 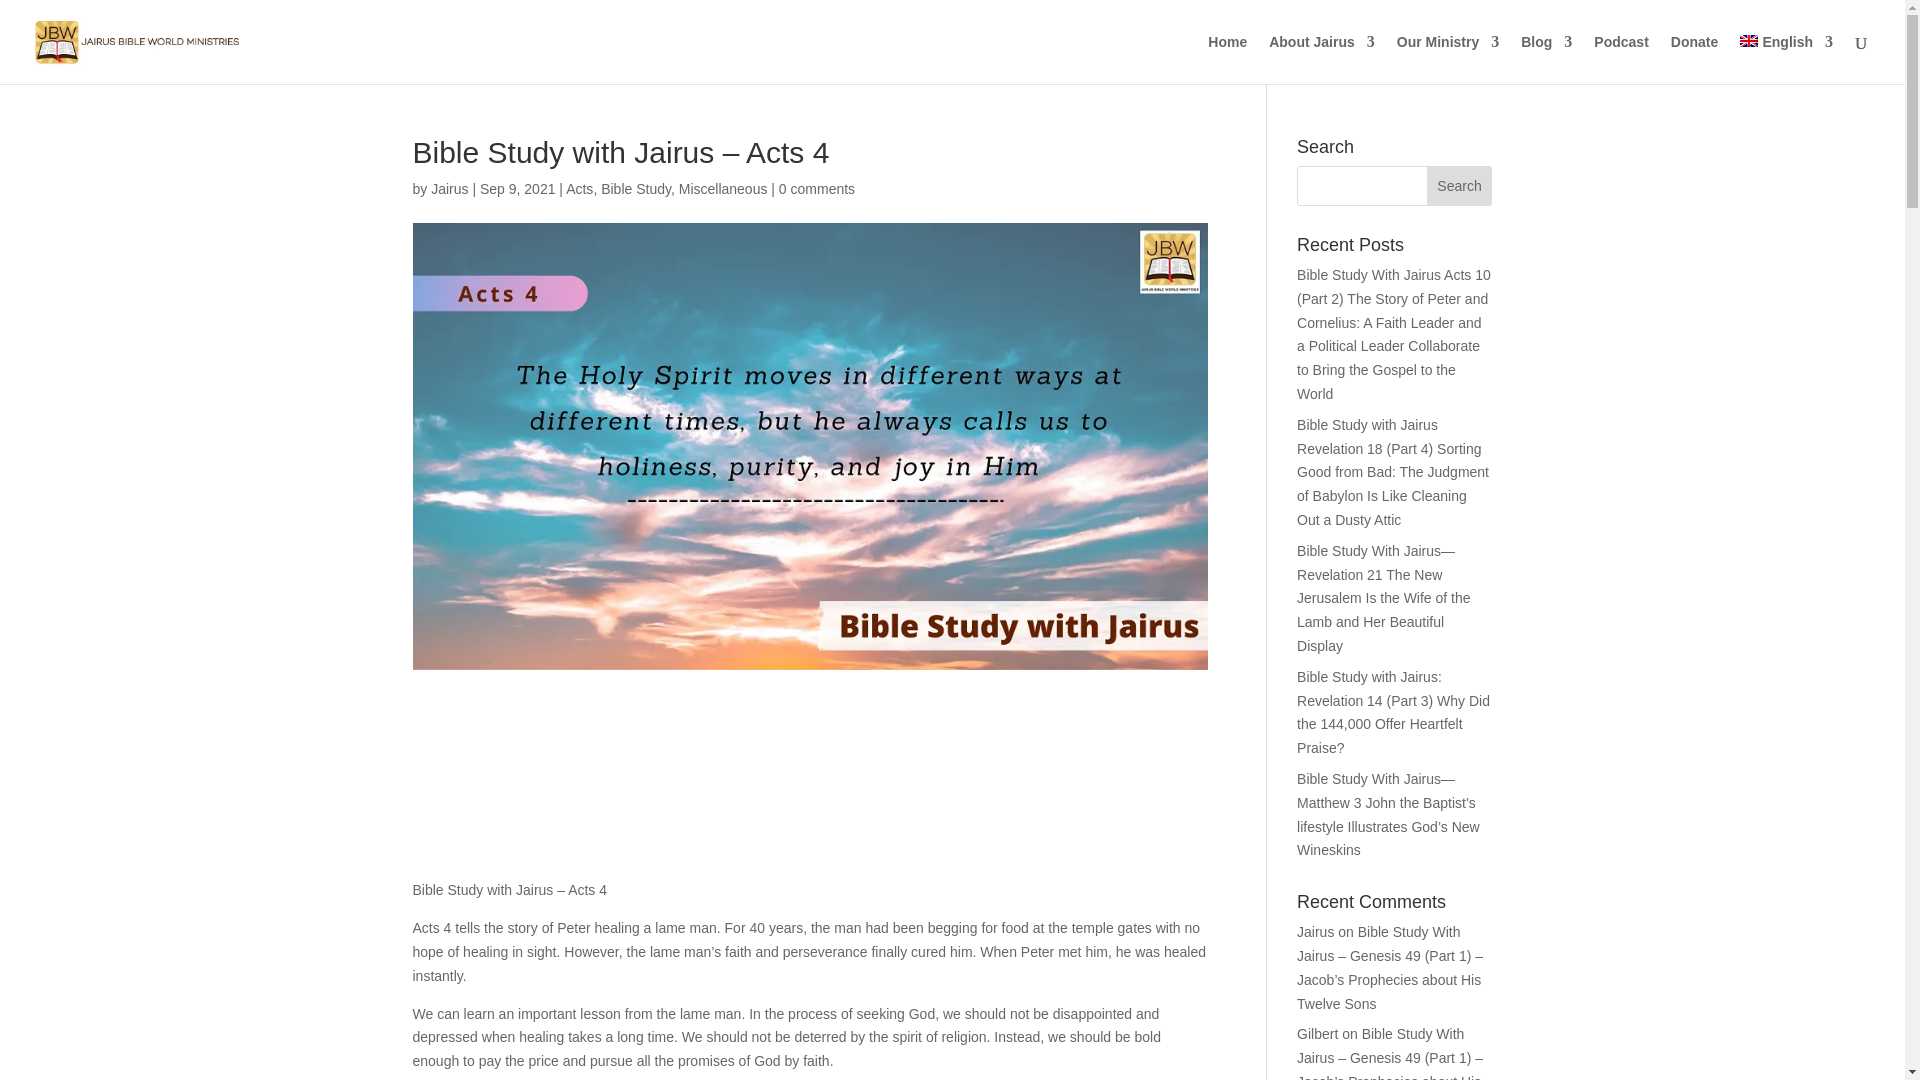 What do you see at coordinates (1620, 59) in the screenshot?
I see `Podcast` at bounding box center [1620, 59].